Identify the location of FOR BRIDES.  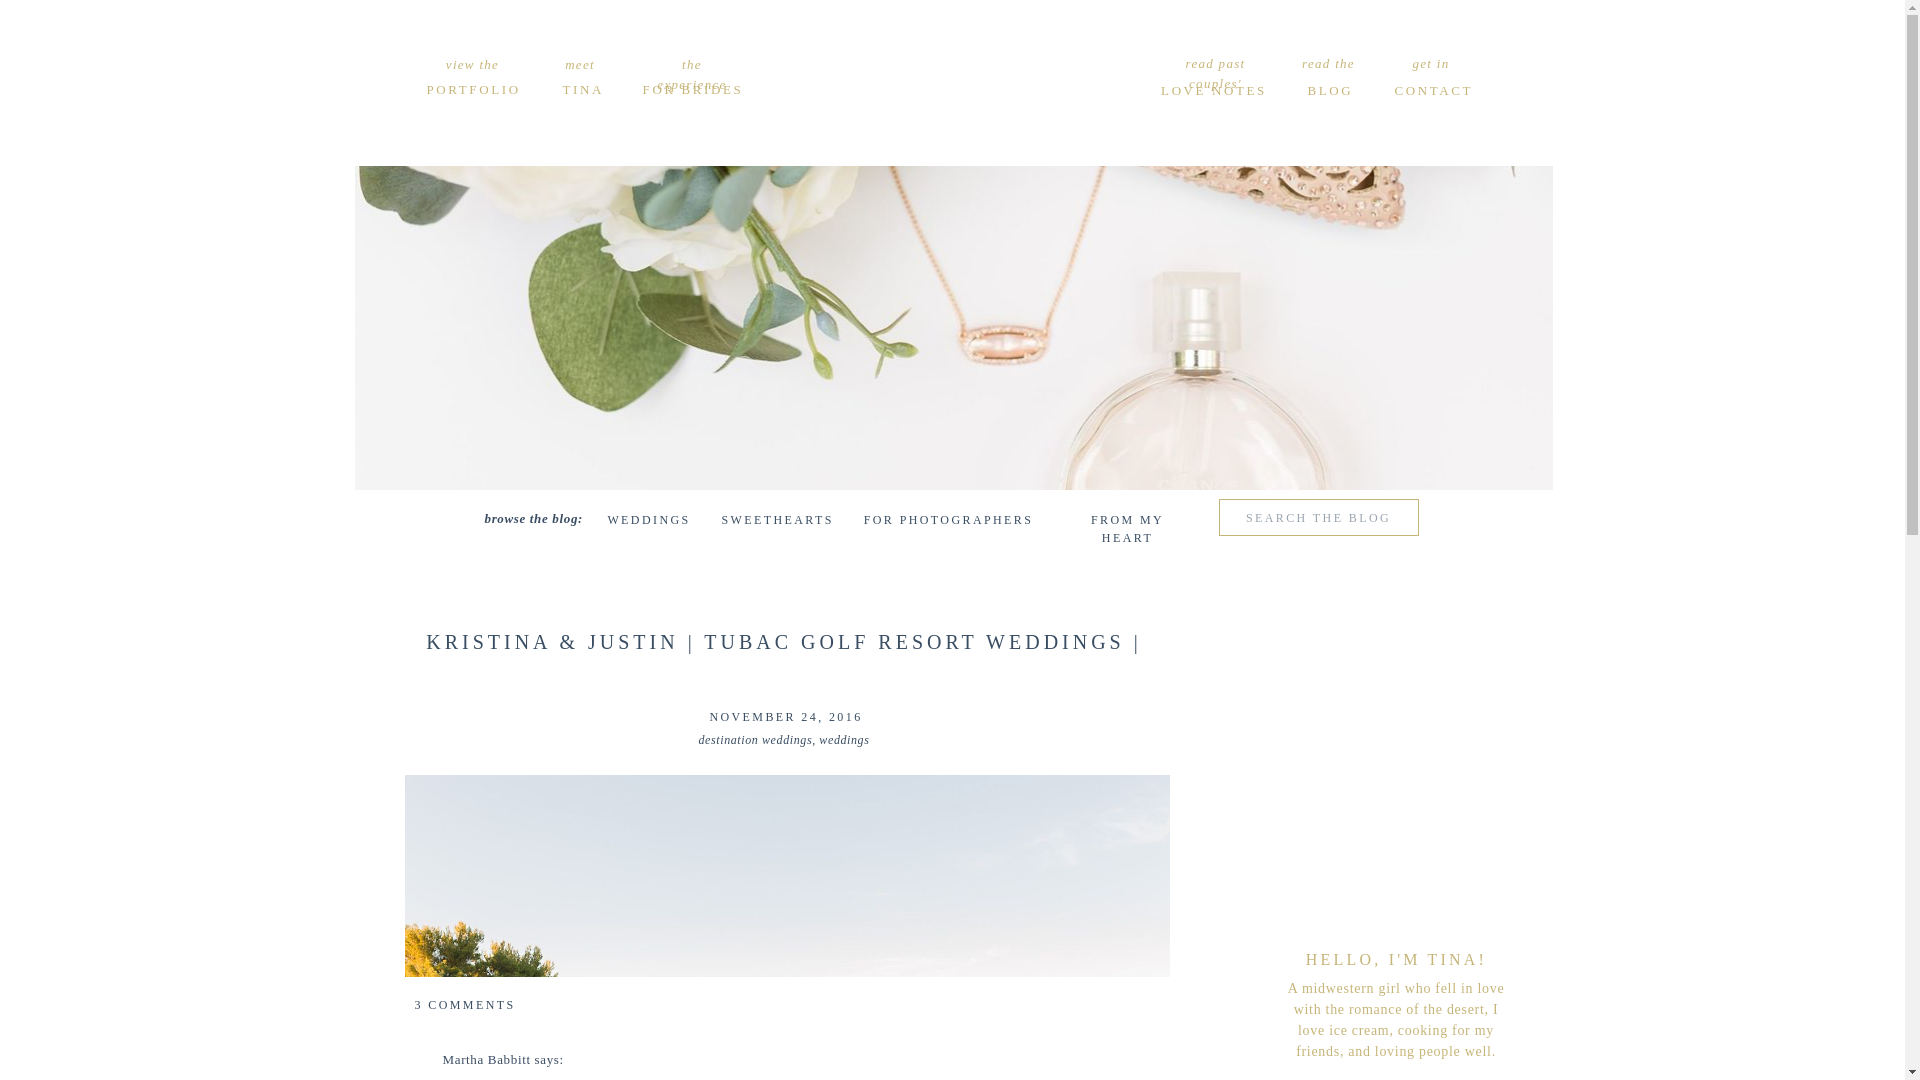
(692, 88).